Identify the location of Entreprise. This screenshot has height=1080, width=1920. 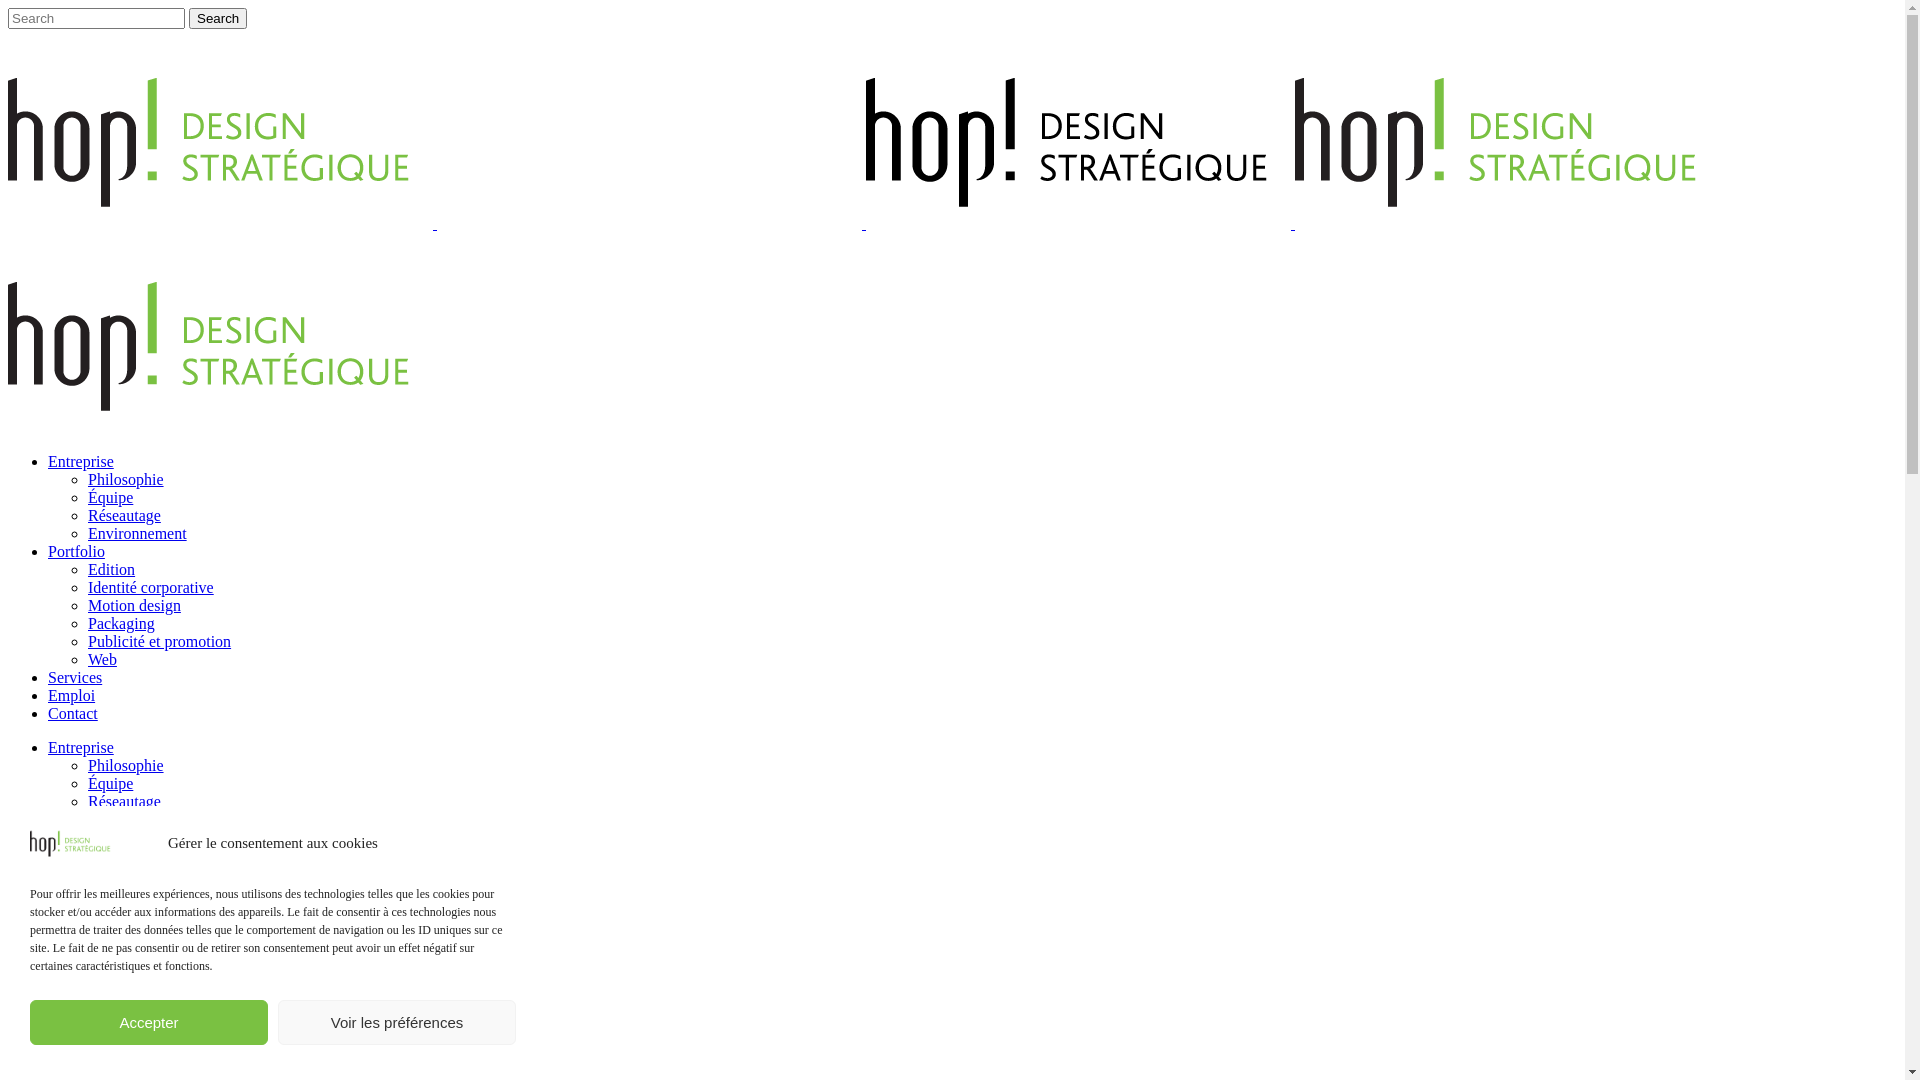
(81, 462).